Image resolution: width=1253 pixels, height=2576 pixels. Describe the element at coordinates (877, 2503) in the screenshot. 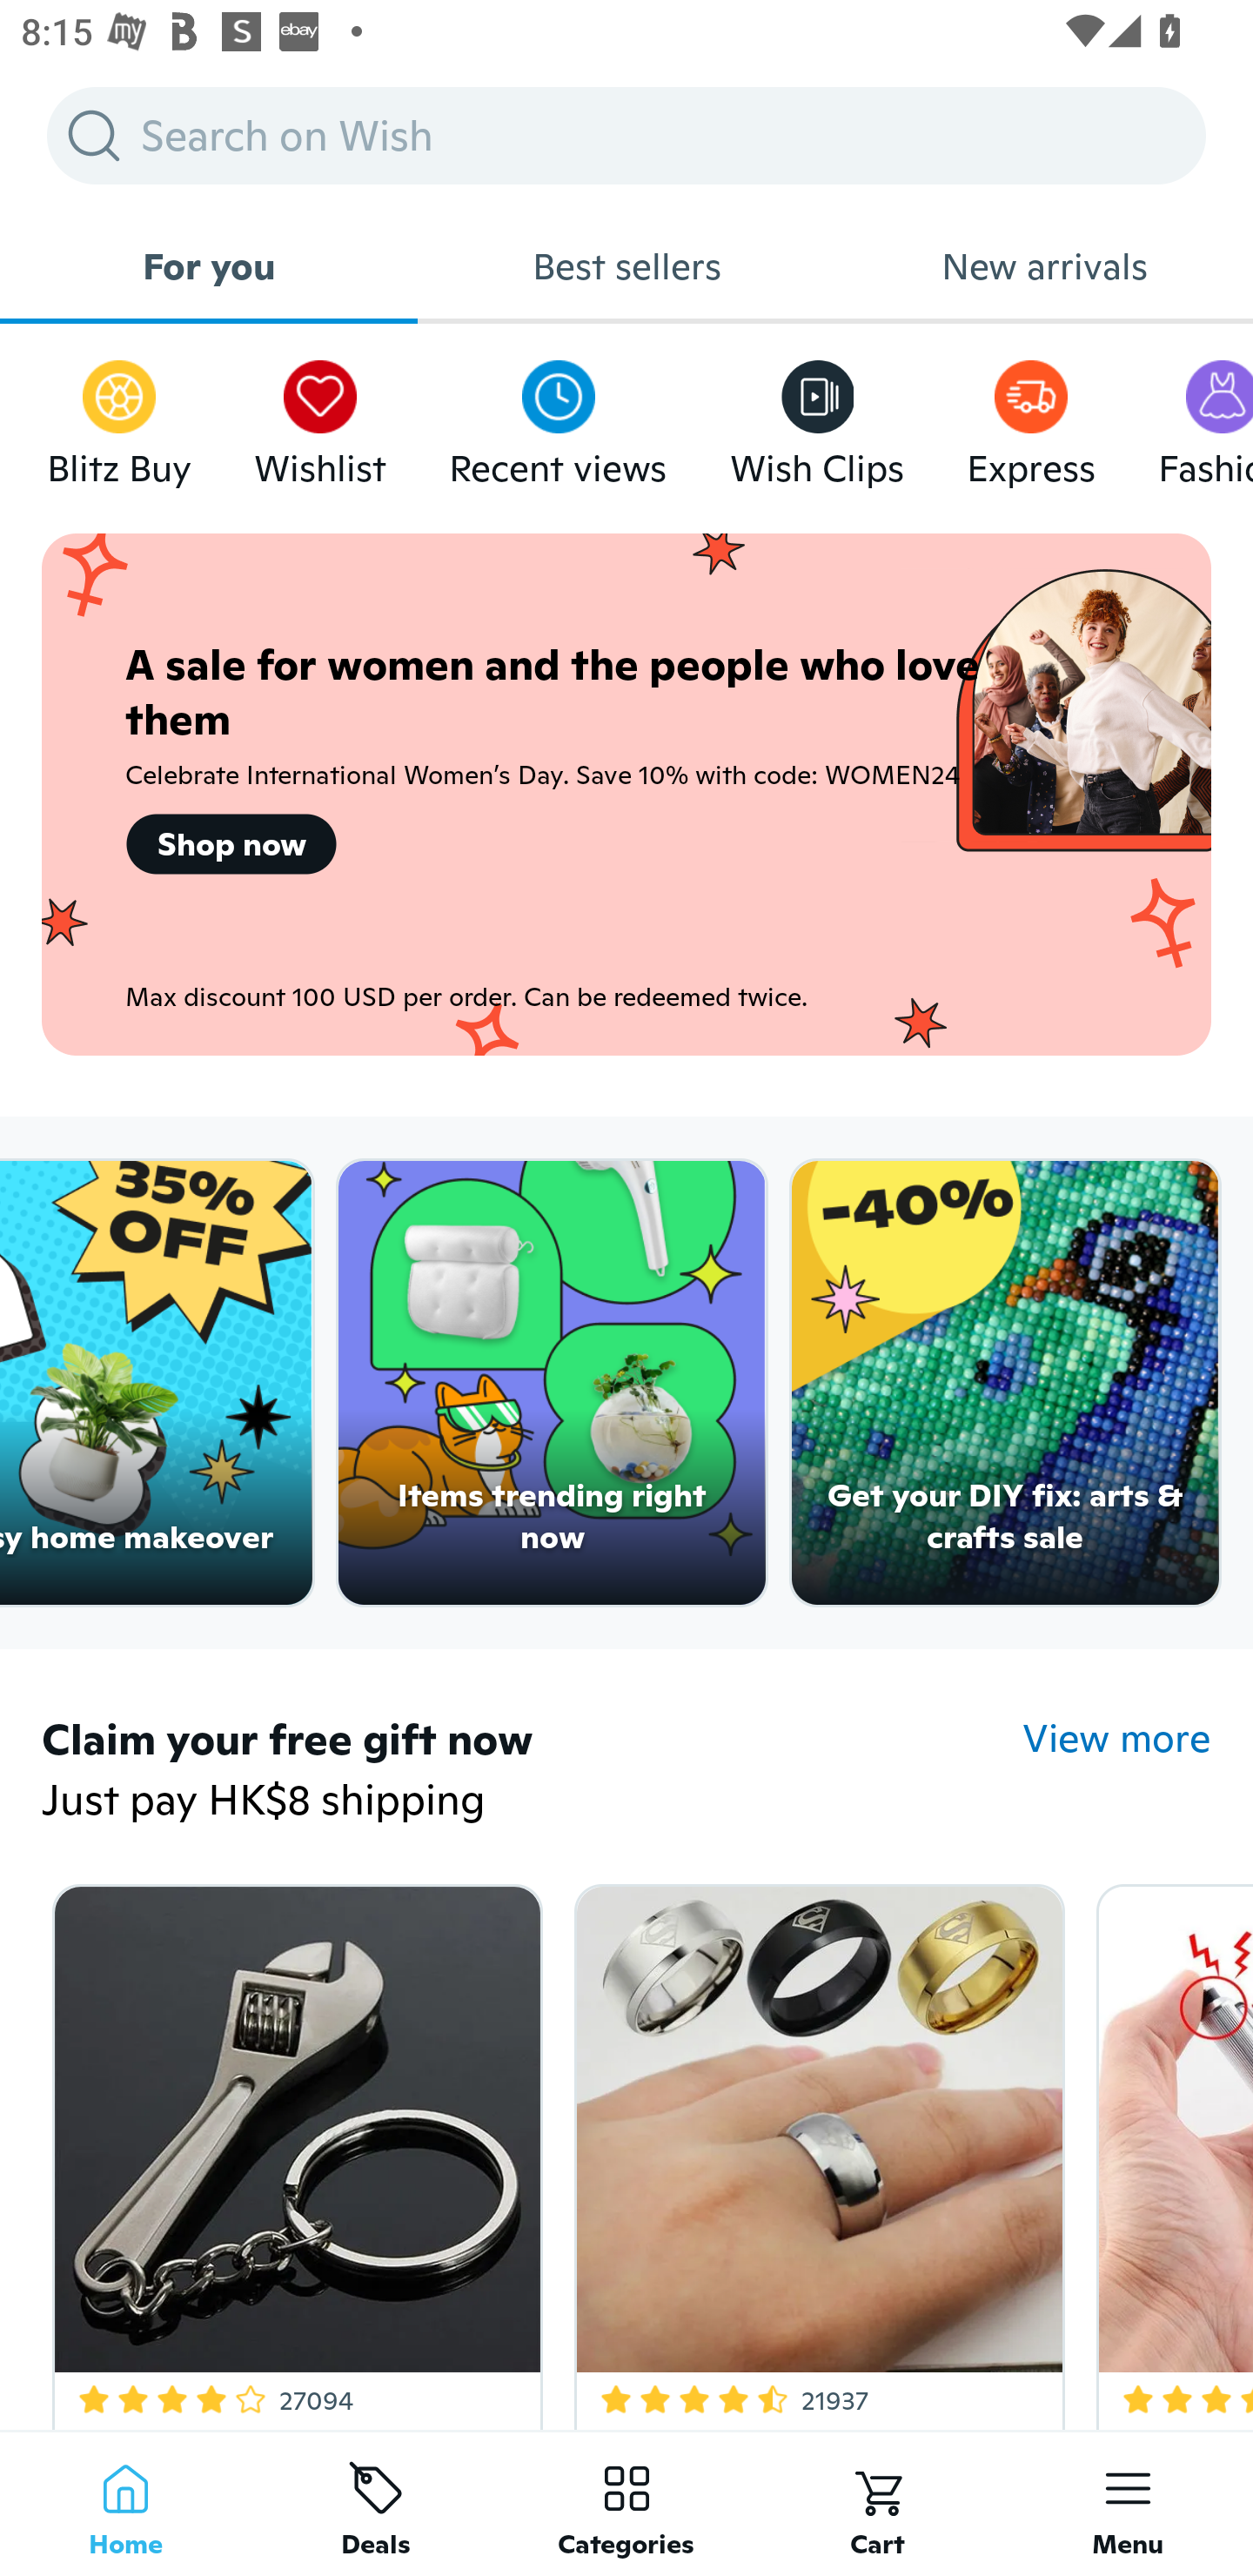

I see `Cart` at that location.